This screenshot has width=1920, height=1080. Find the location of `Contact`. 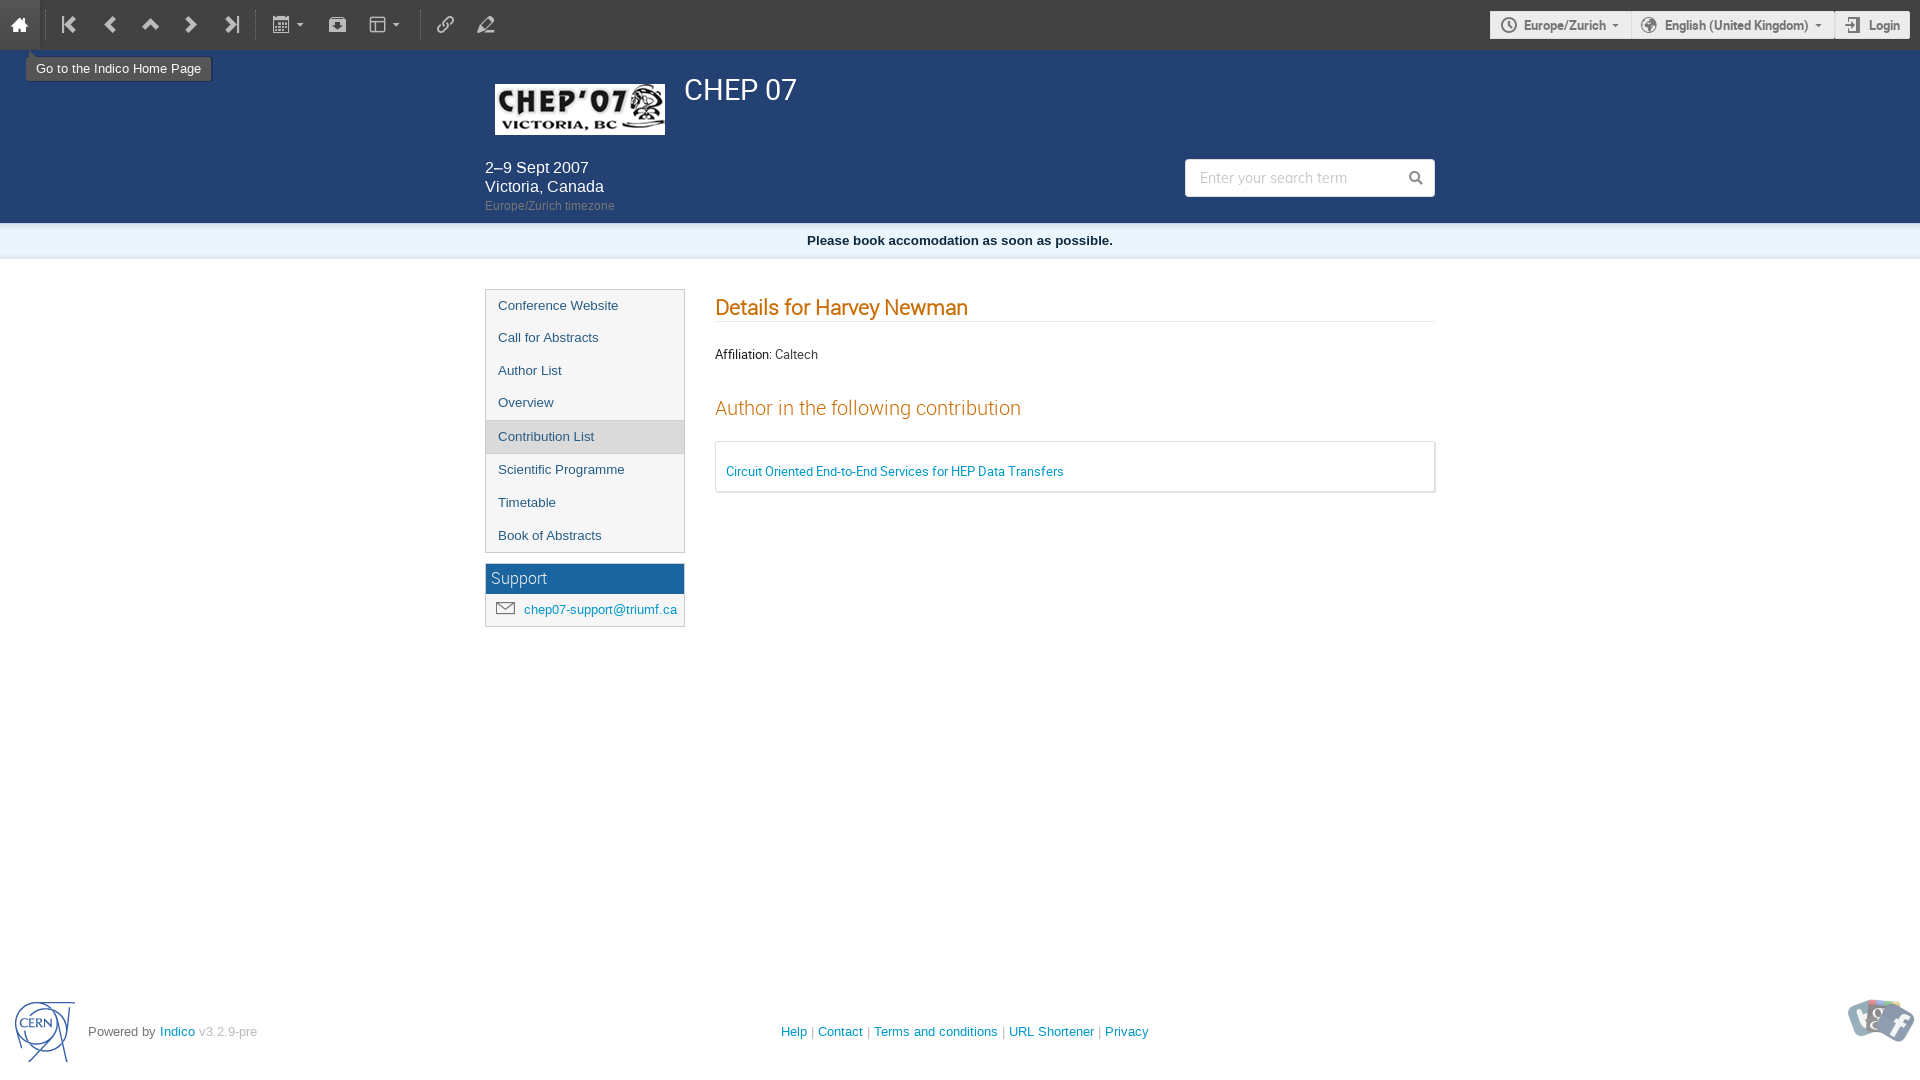

Contact is located at coordinates (840, 1032).